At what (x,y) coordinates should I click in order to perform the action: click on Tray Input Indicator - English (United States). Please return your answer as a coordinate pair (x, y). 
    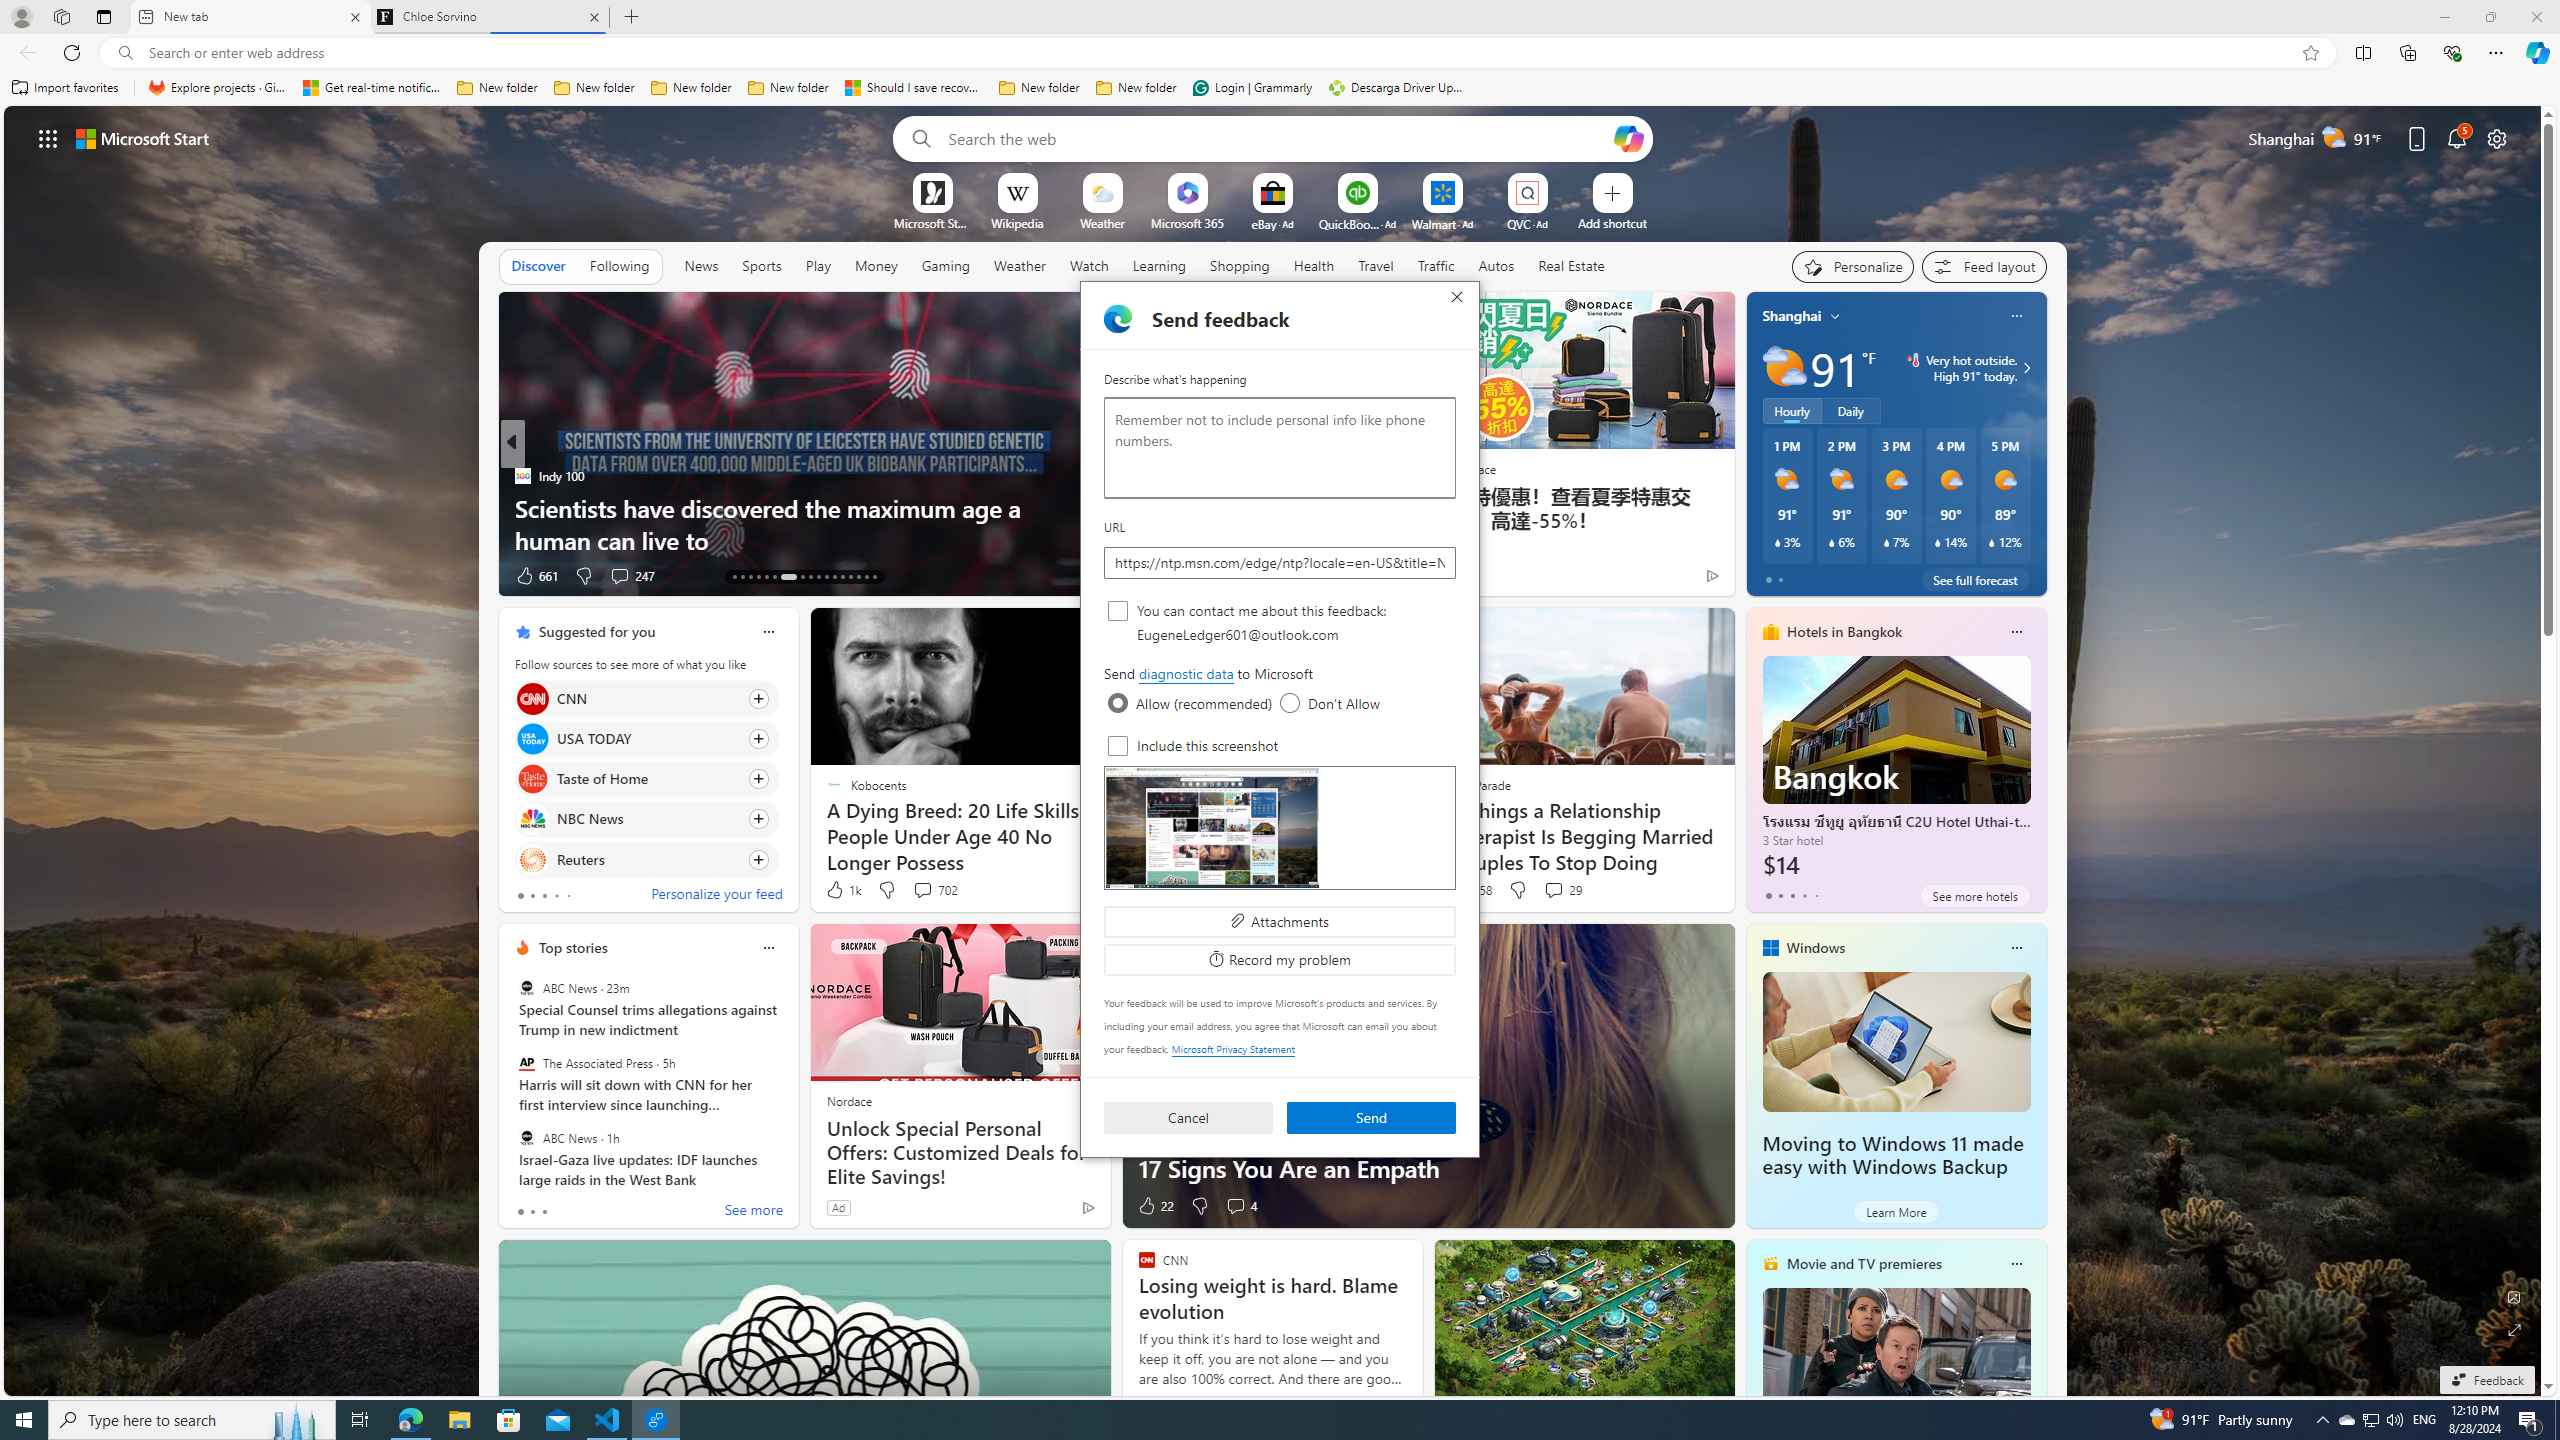
    Looking at the image, I should click on (2424, 1420).